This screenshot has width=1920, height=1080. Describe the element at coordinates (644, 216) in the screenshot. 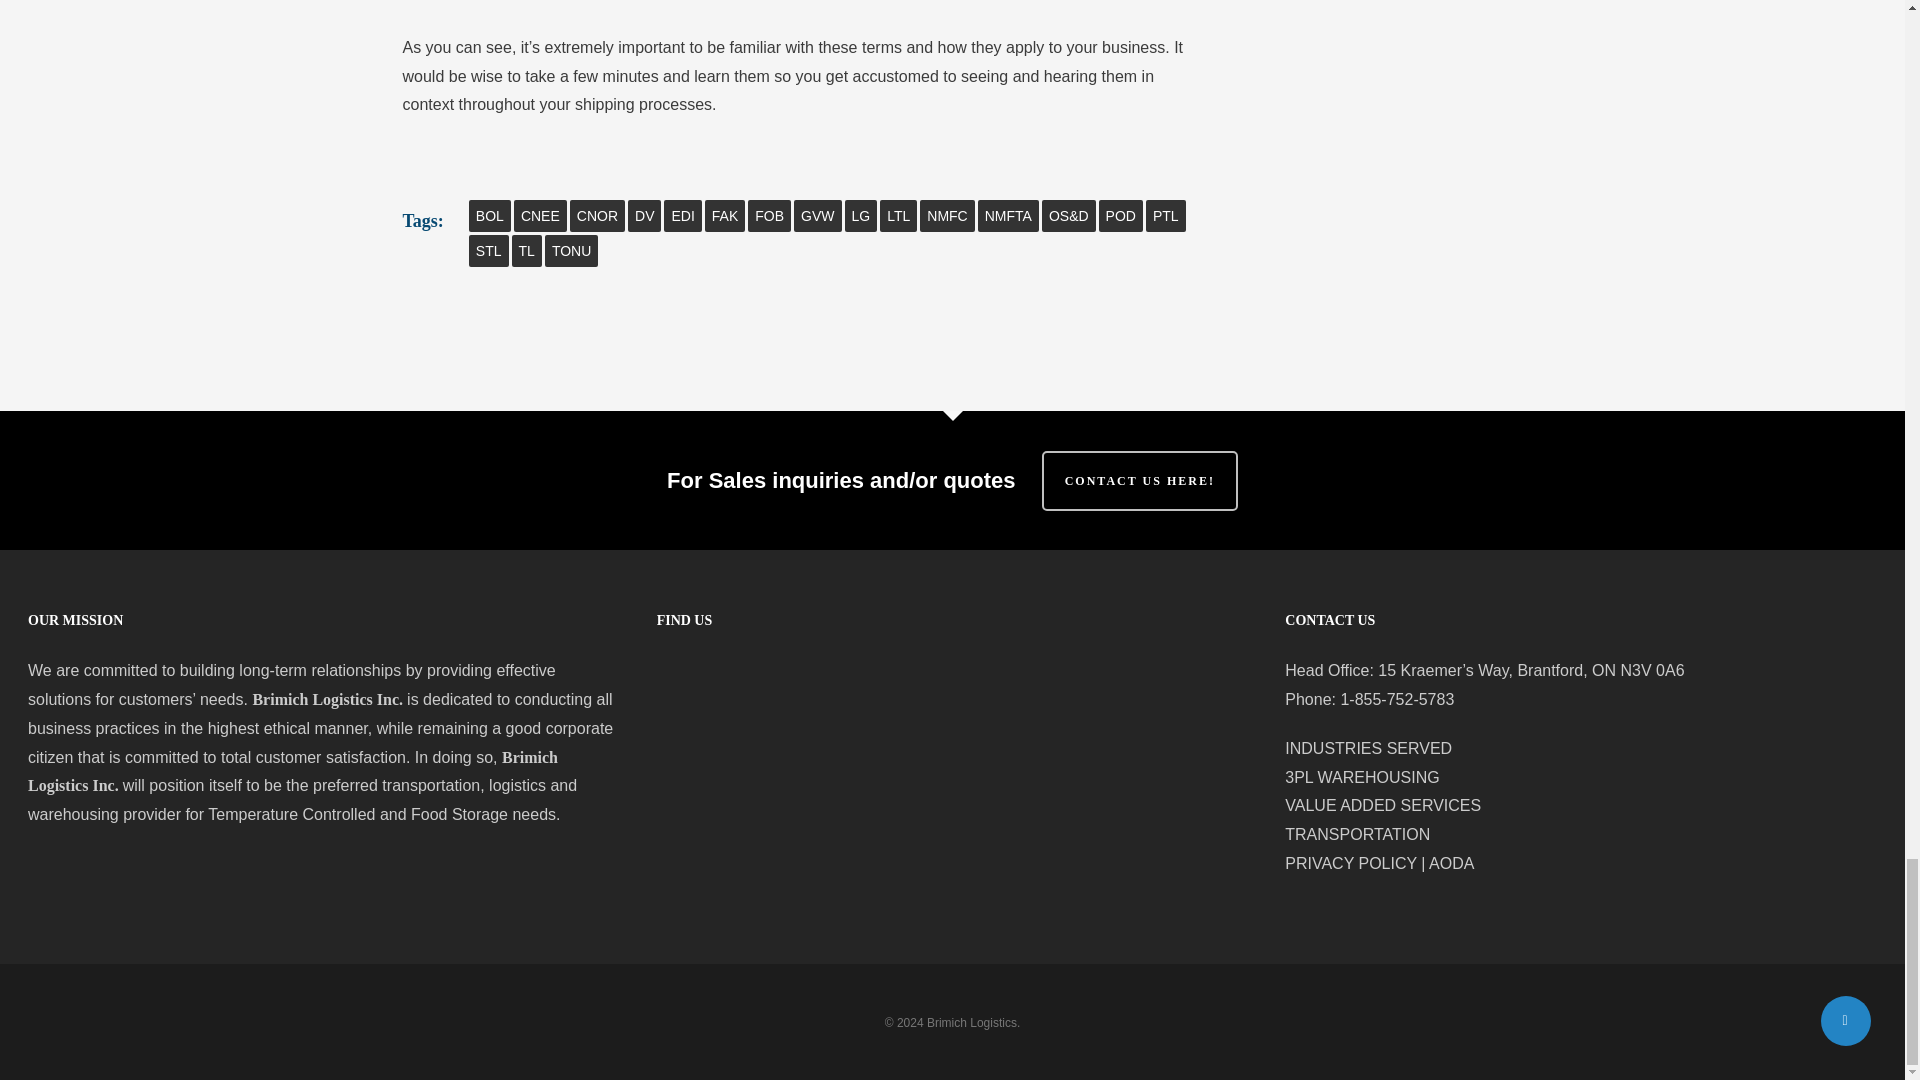

I see `DV` at that location.